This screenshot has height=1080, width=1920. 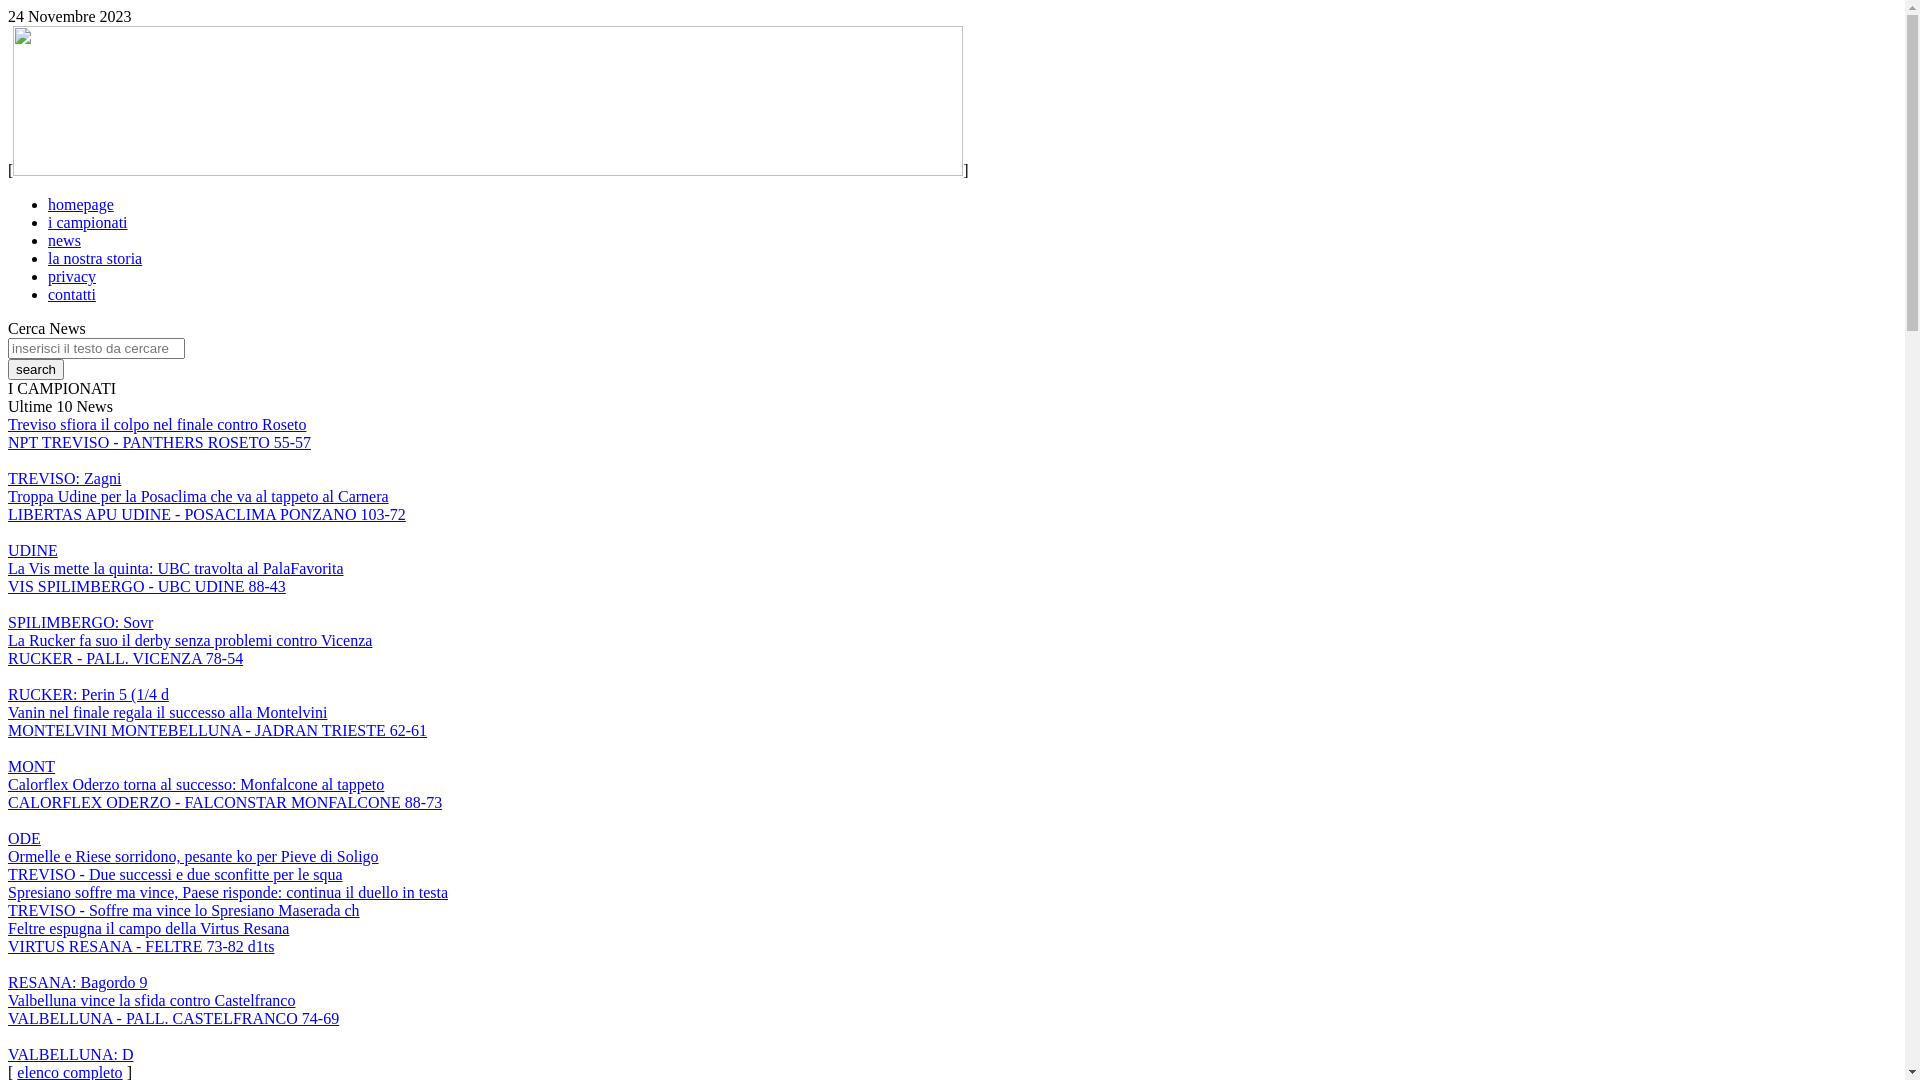 What do you see at coordinates (218, 748) in the screenshot?
I see `MONTELVINI MONTEBELLUNA - JADRAN TRIESTE 62-61

MONT` at bounding box center [218, 748].